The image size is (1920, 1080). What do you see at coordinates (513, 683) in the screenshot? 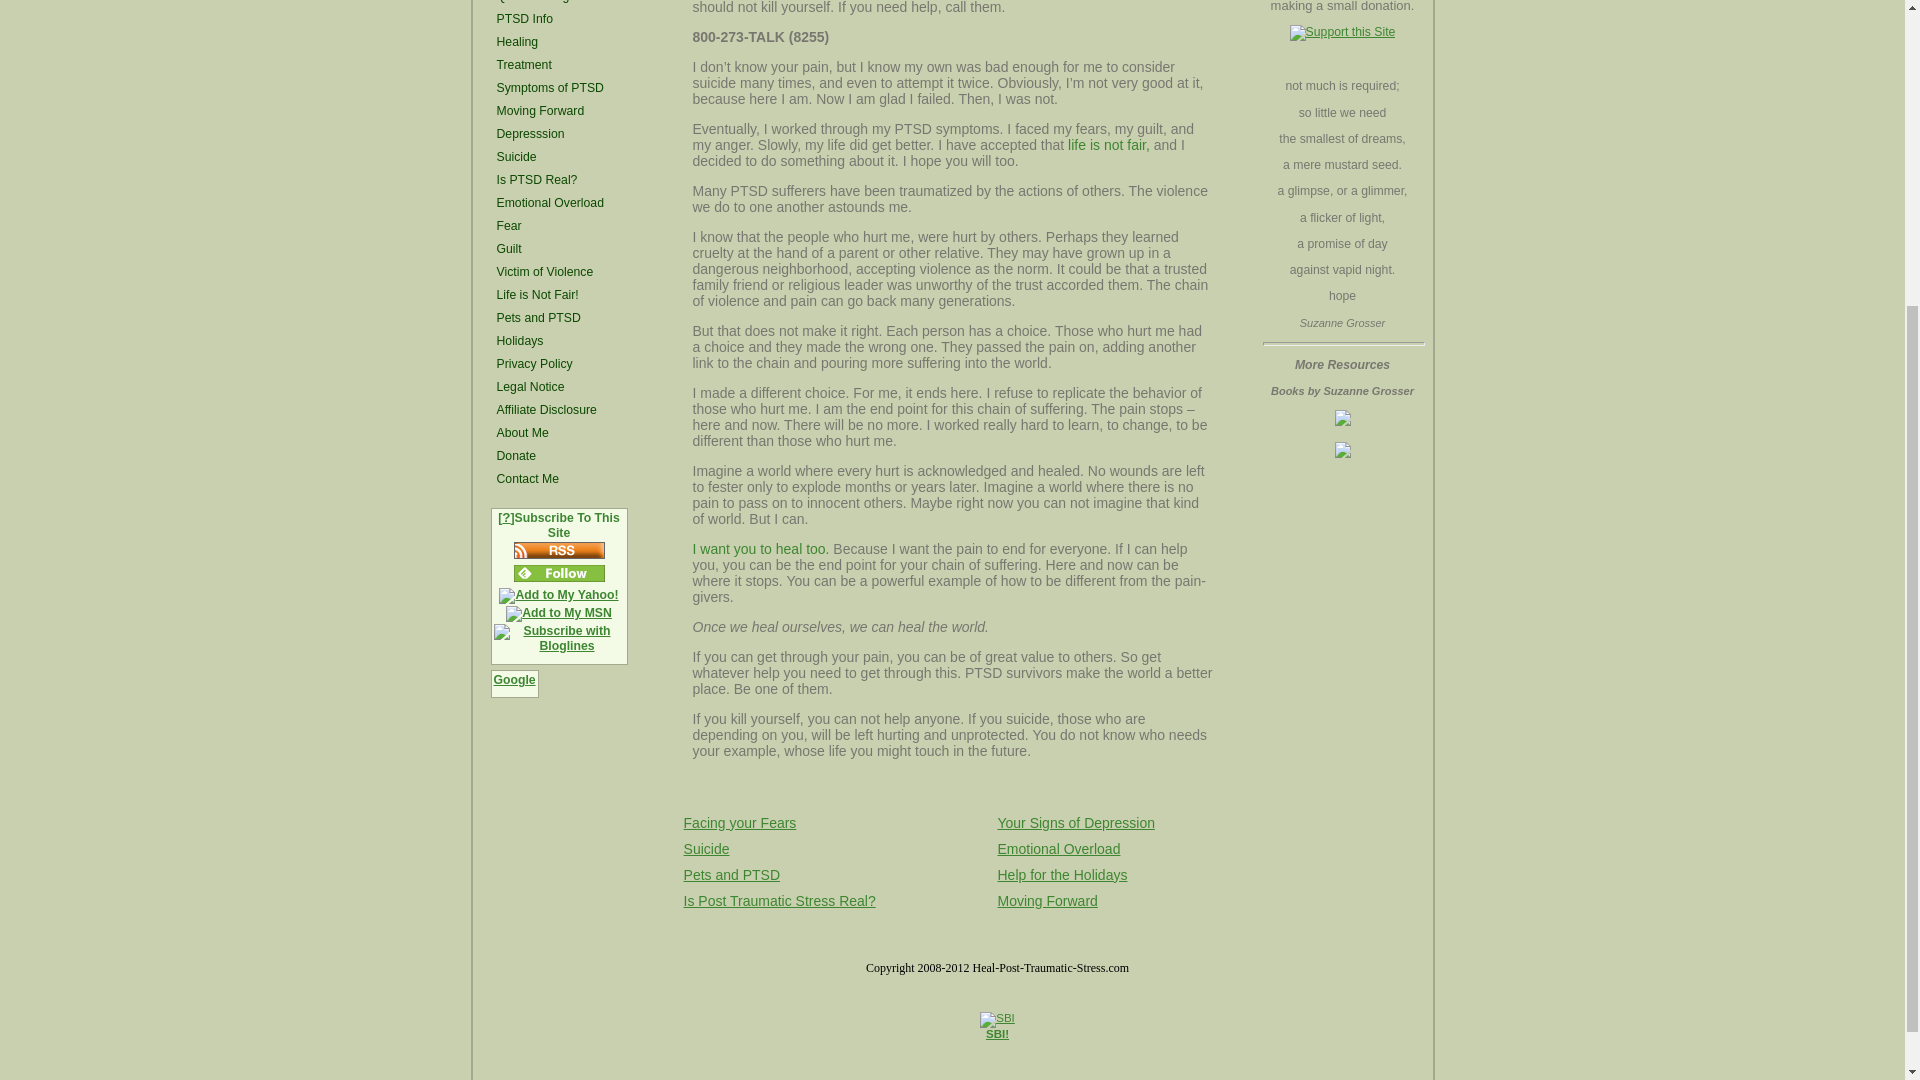
I see `Google` at bounding box center [513, 683].